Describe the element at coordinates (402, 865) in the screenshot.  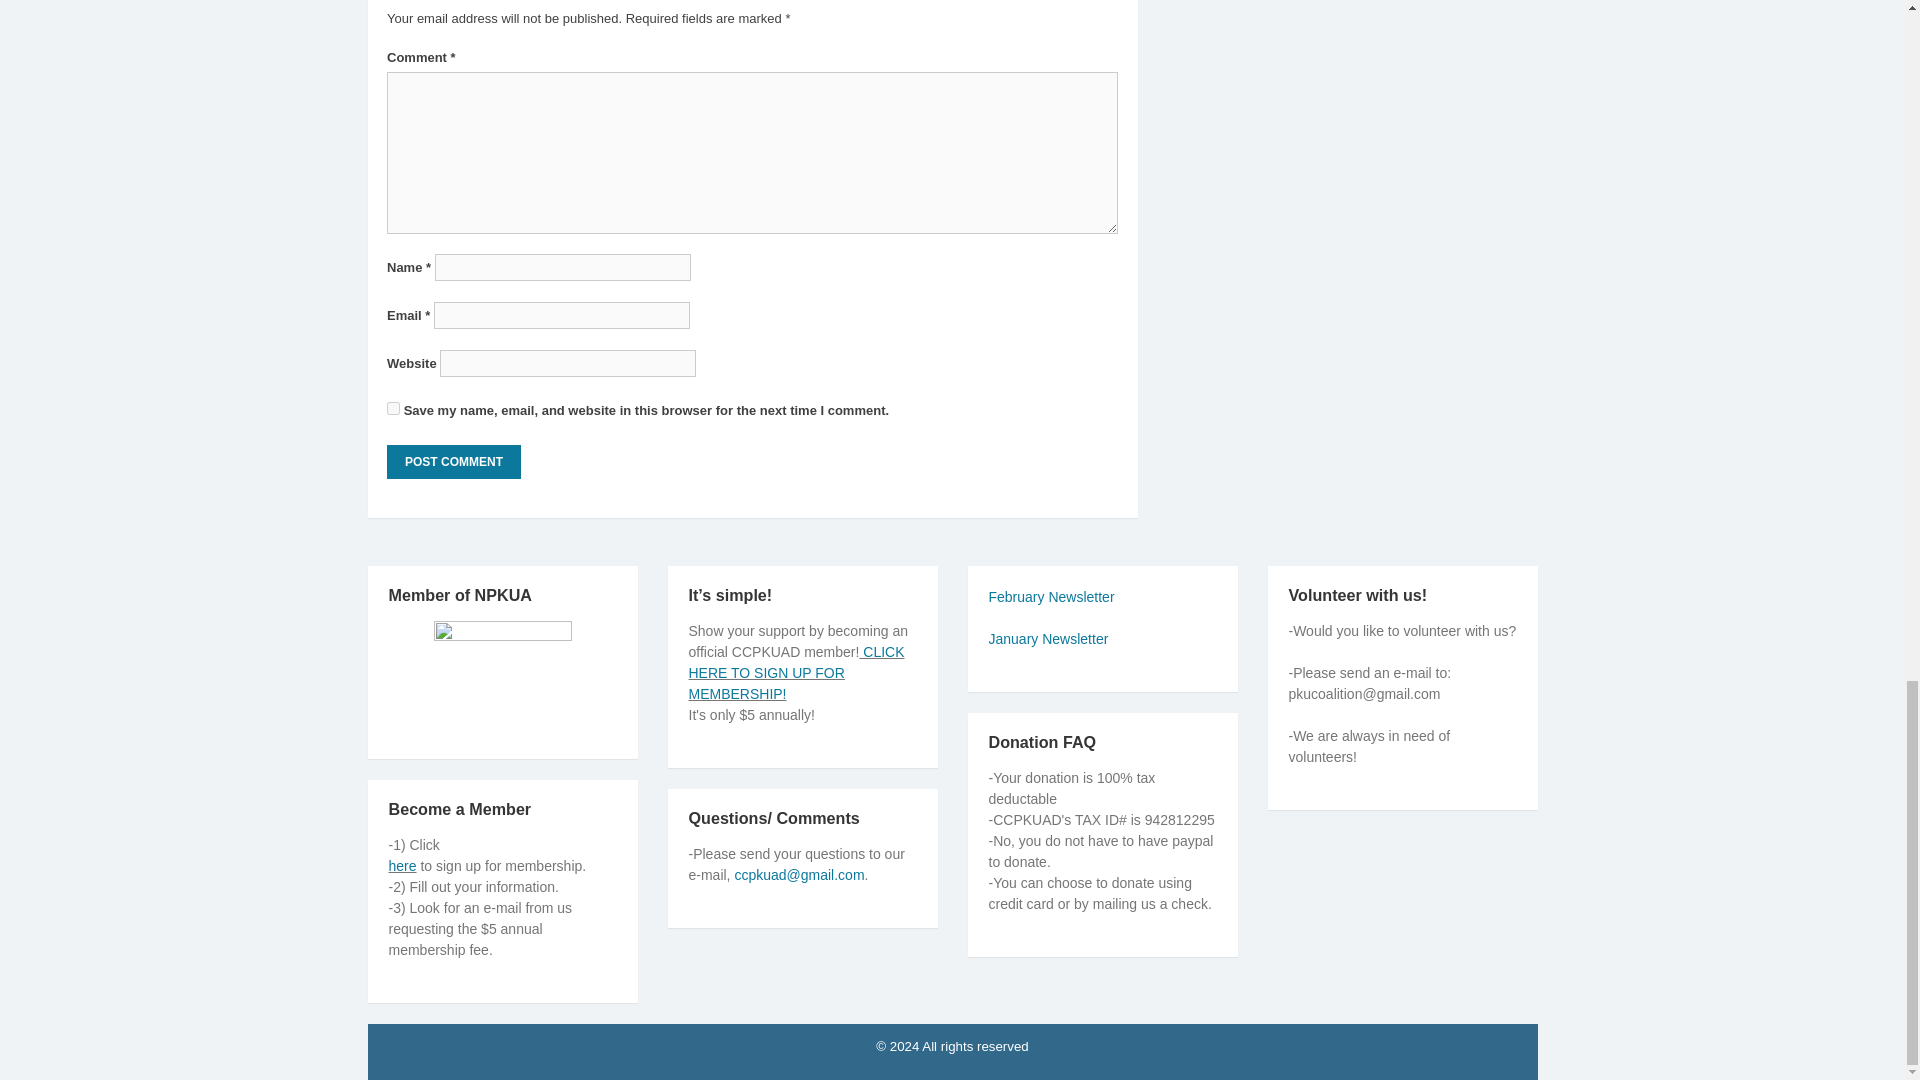
I see `here` at that location.